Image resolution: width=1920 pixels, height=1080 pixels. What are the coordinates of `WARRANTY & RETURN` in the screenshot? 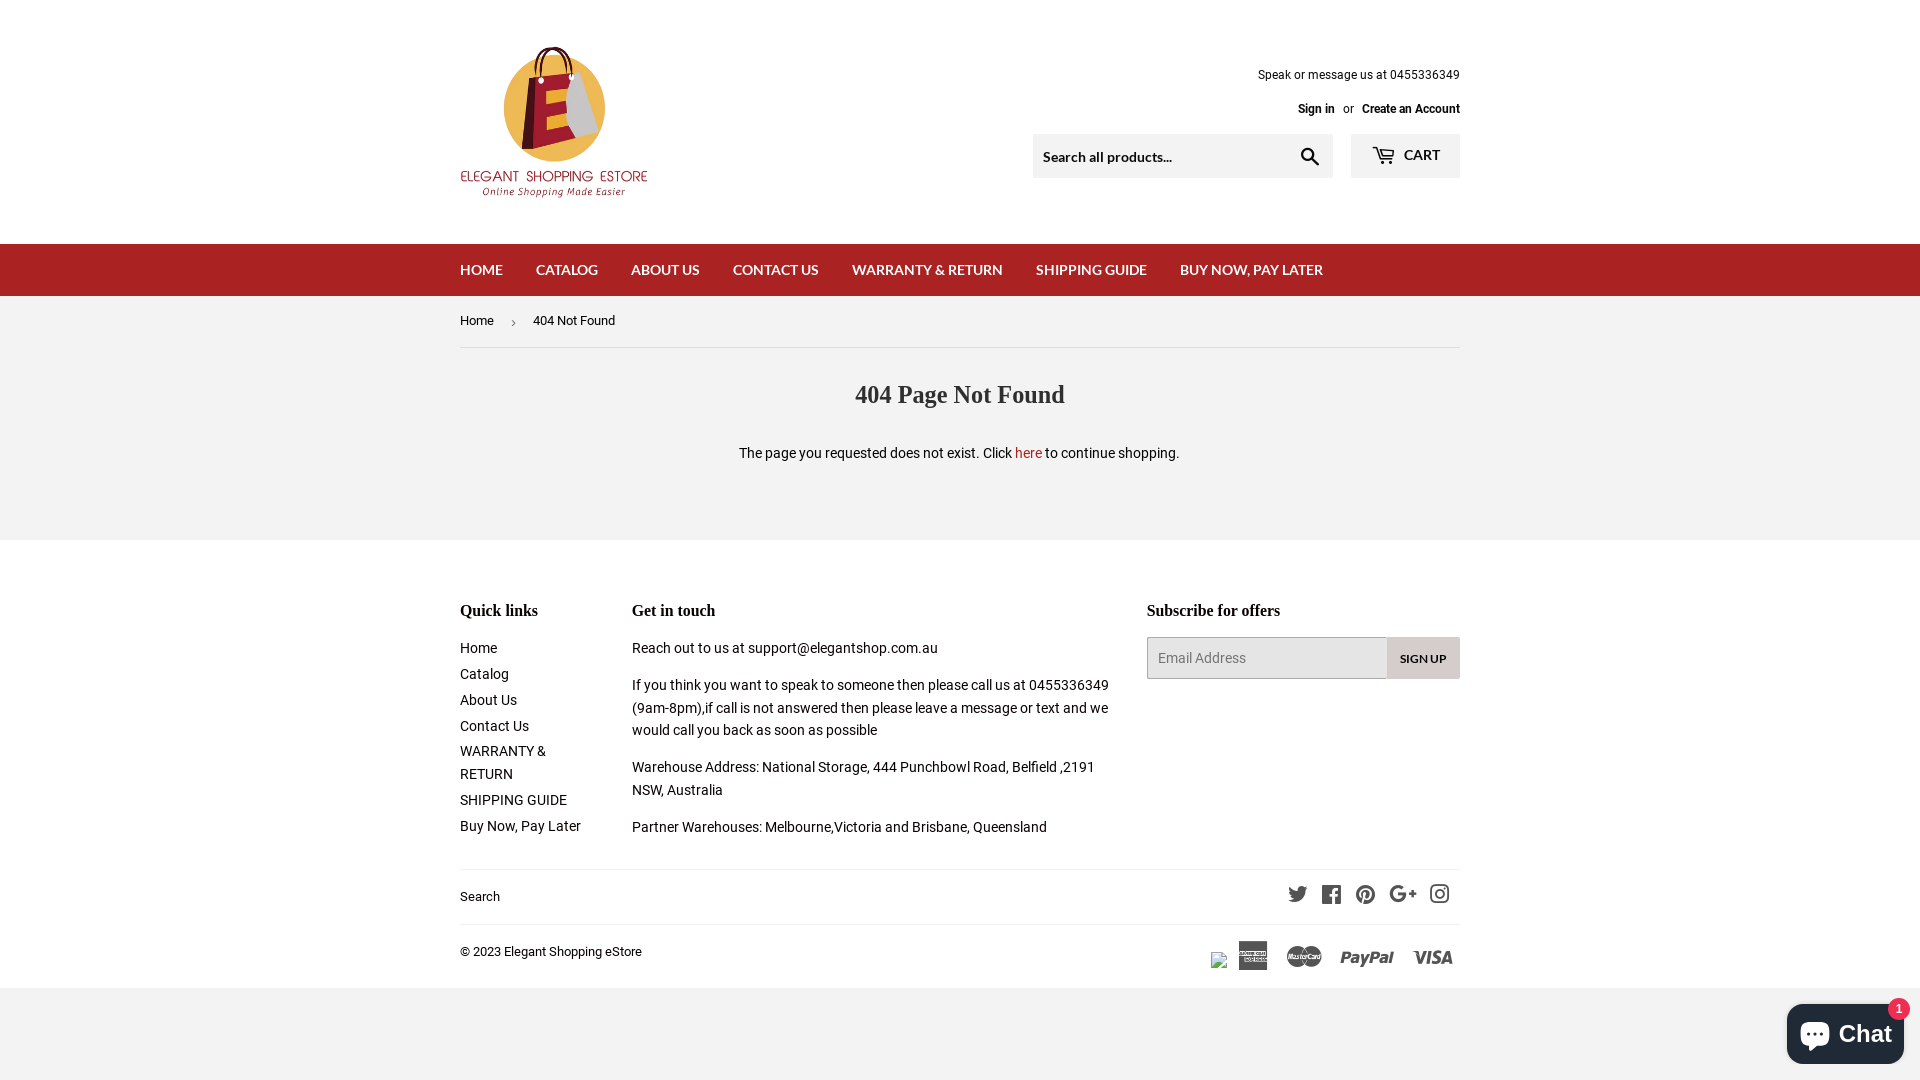 It's located at (927, 270).